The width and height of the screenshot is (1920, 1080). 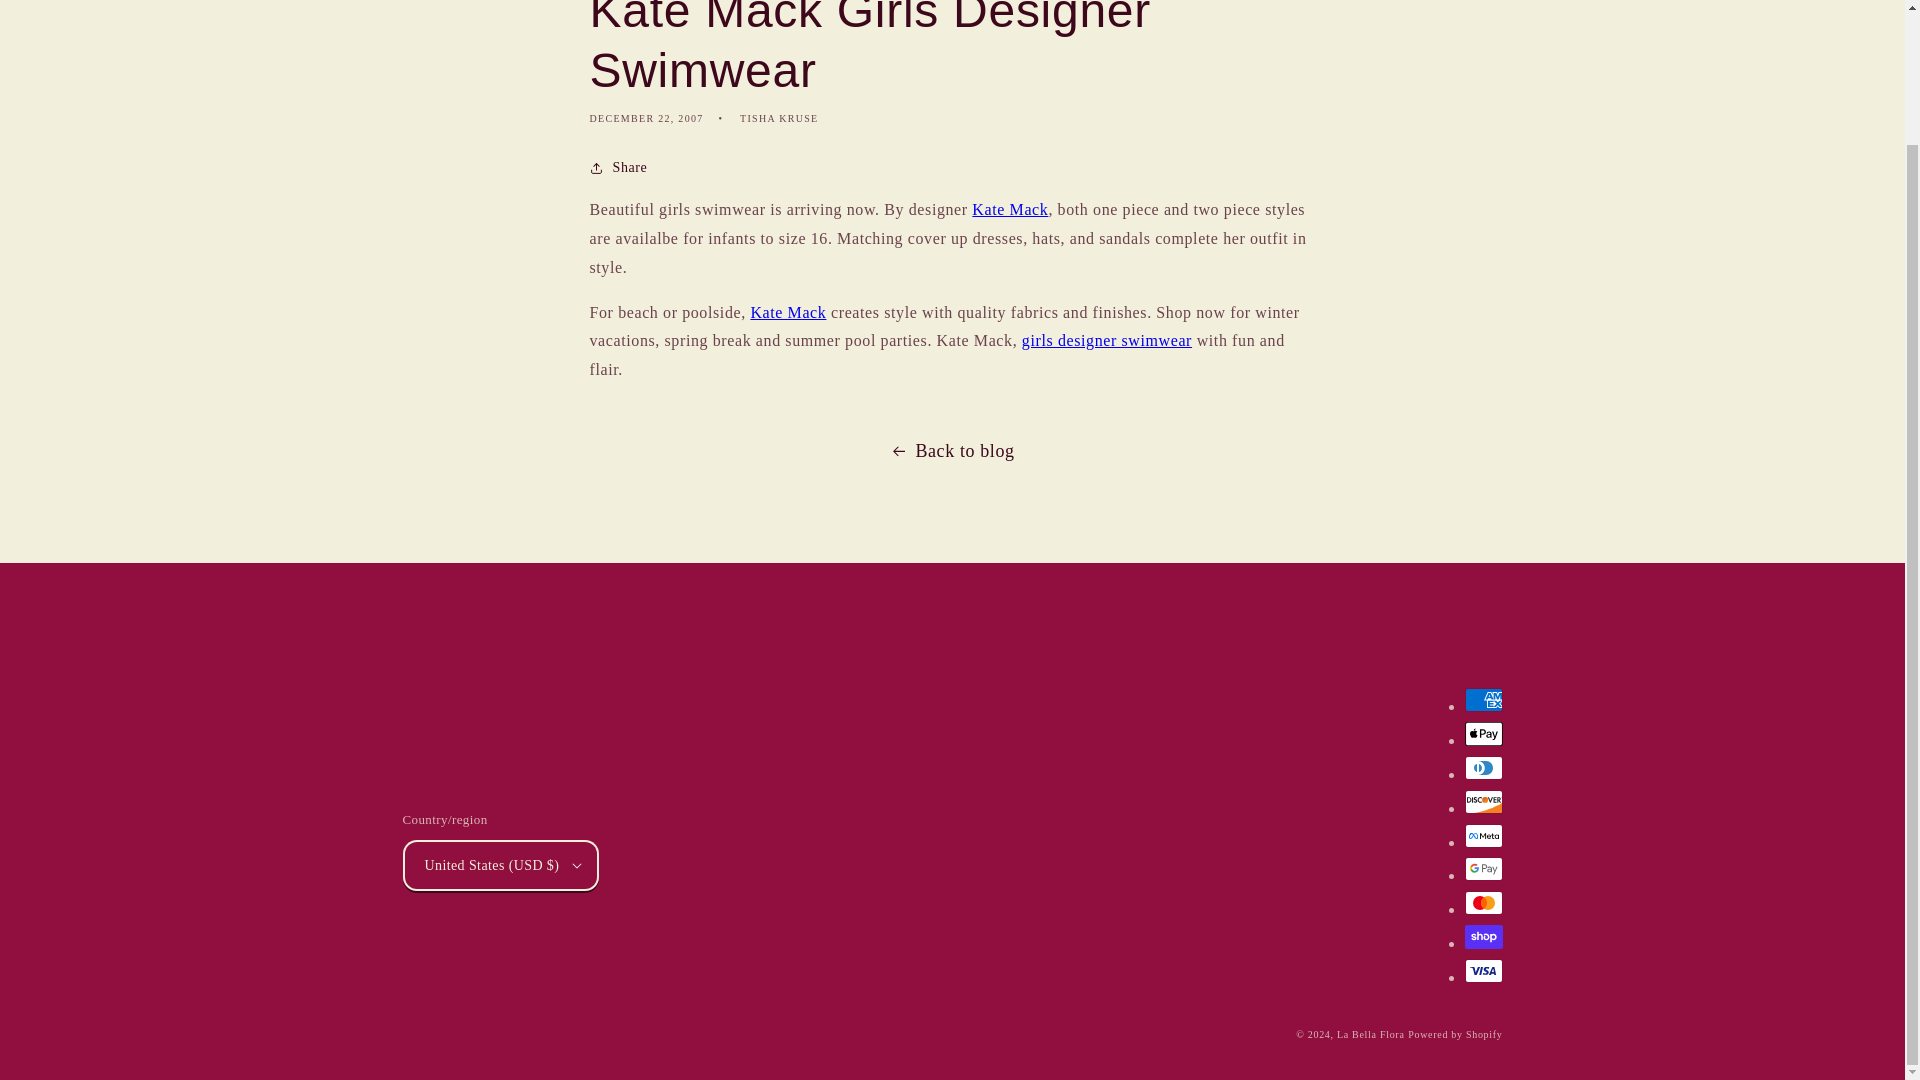 What do you see at coordinates (1482, 734) in the screenshot?
I see `Apple Pay` at bounding box center [1482, 734].